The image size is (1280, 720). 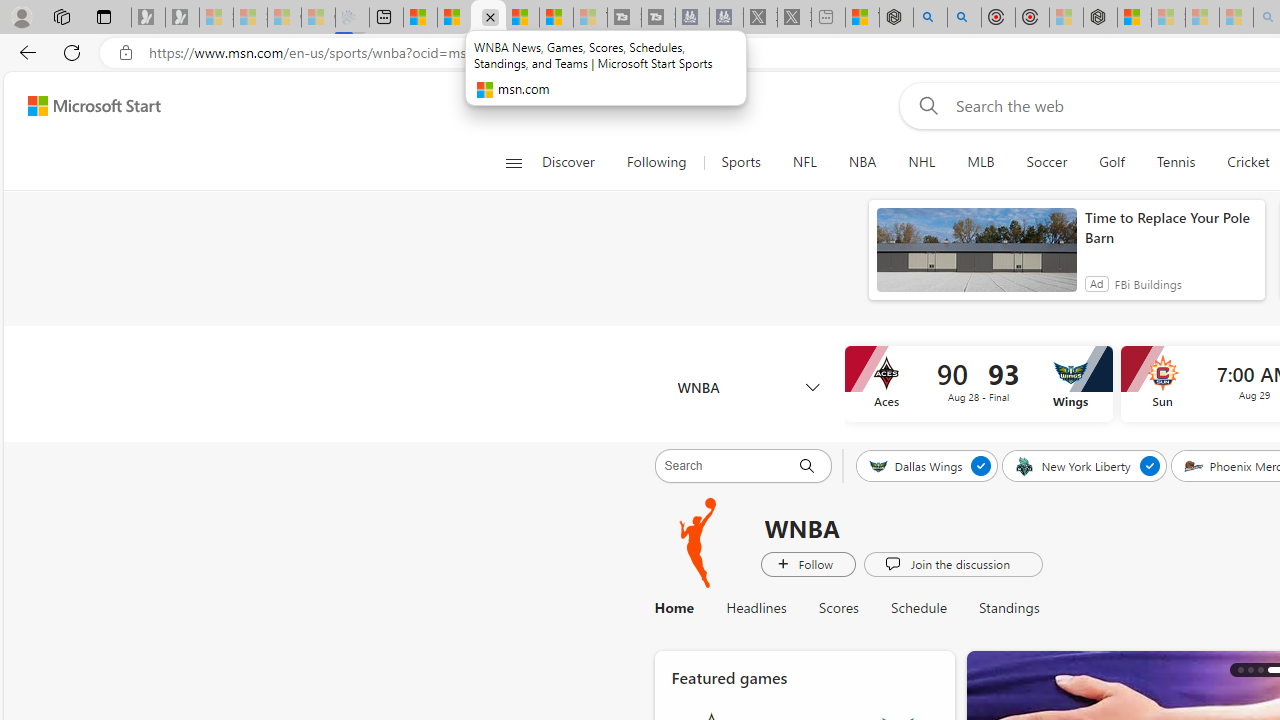 What do you see at coordinates (964, 18) in the screenshot?
I see `poe ++ standard - Search` at bounding box center [964, 18].